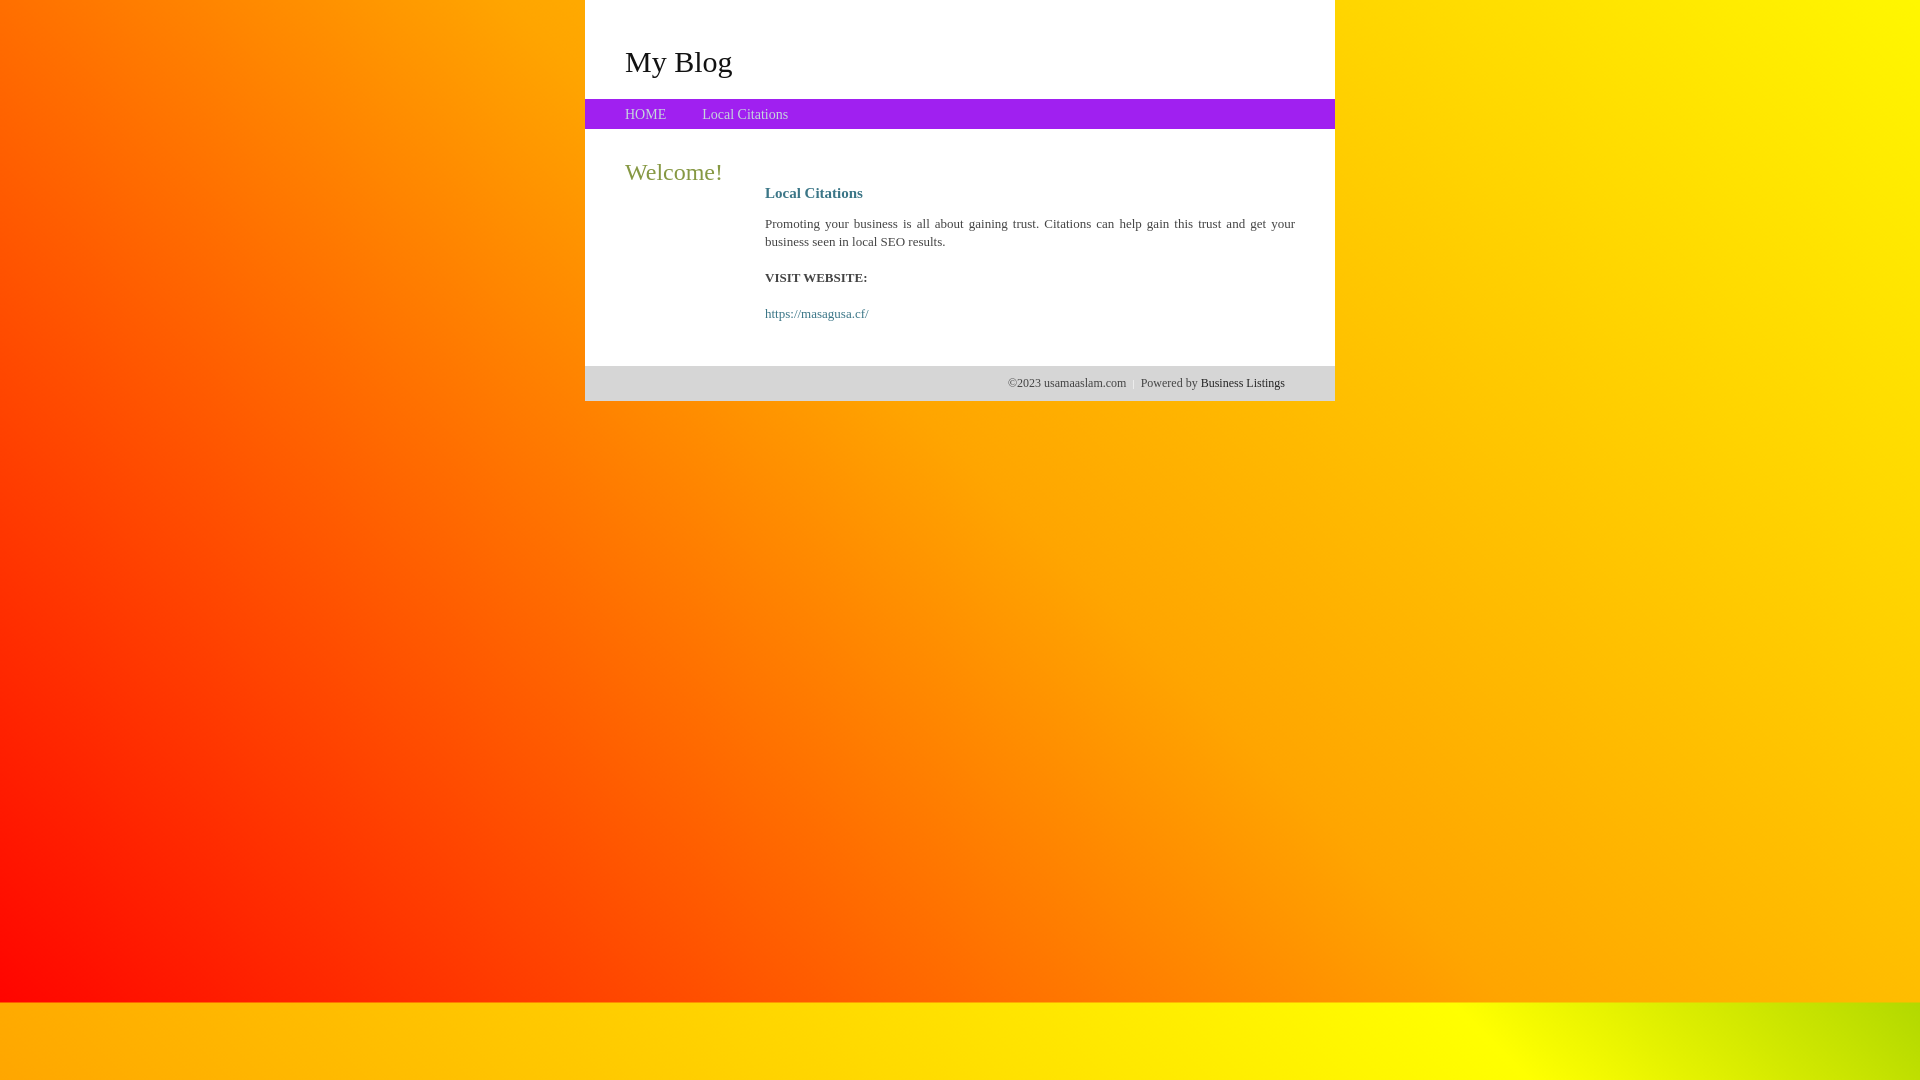  What do you see at coordinates (679, 61) in the screenshot?
I see `My Blog` at bounding box center [679, 61].